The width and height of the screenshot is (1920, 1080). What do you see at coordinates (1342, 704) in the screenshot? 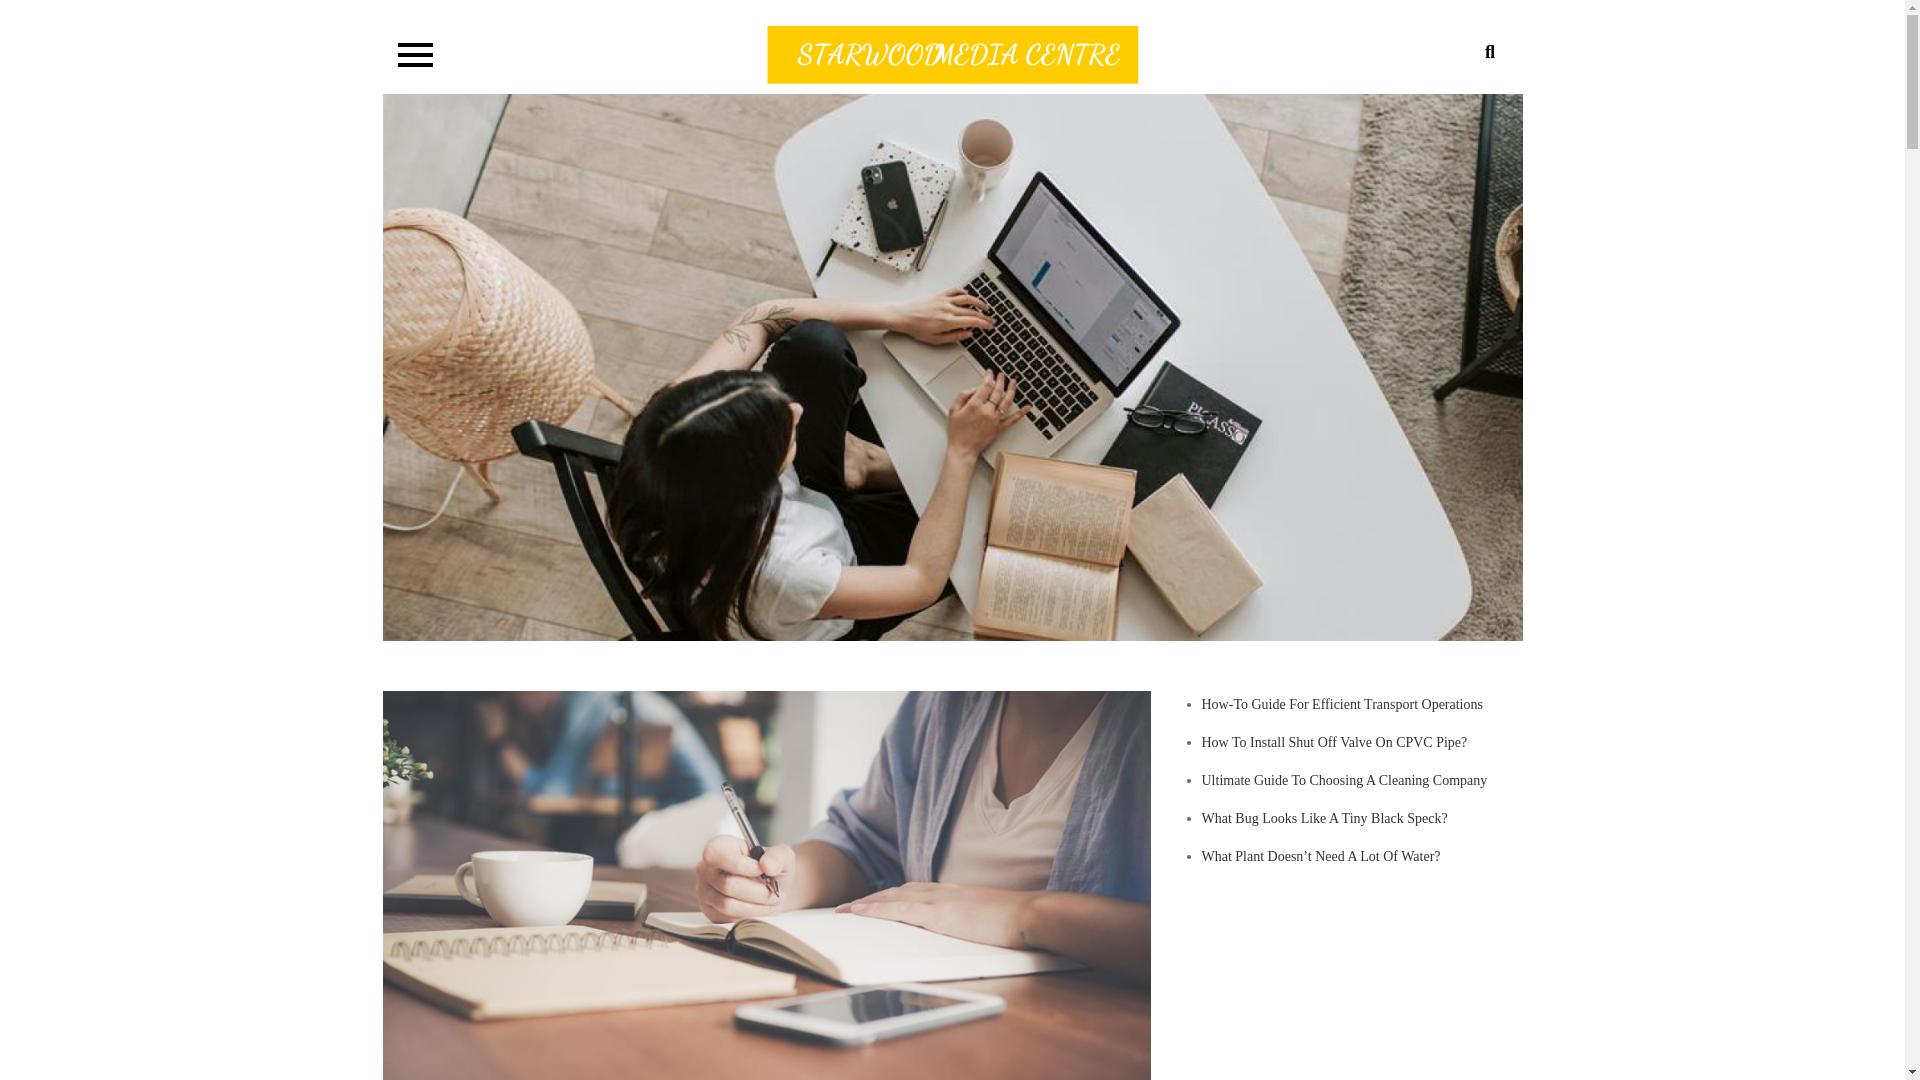
I see `How-To Guide For Efficient Transport Operations` at bounding box center [1342, 704].